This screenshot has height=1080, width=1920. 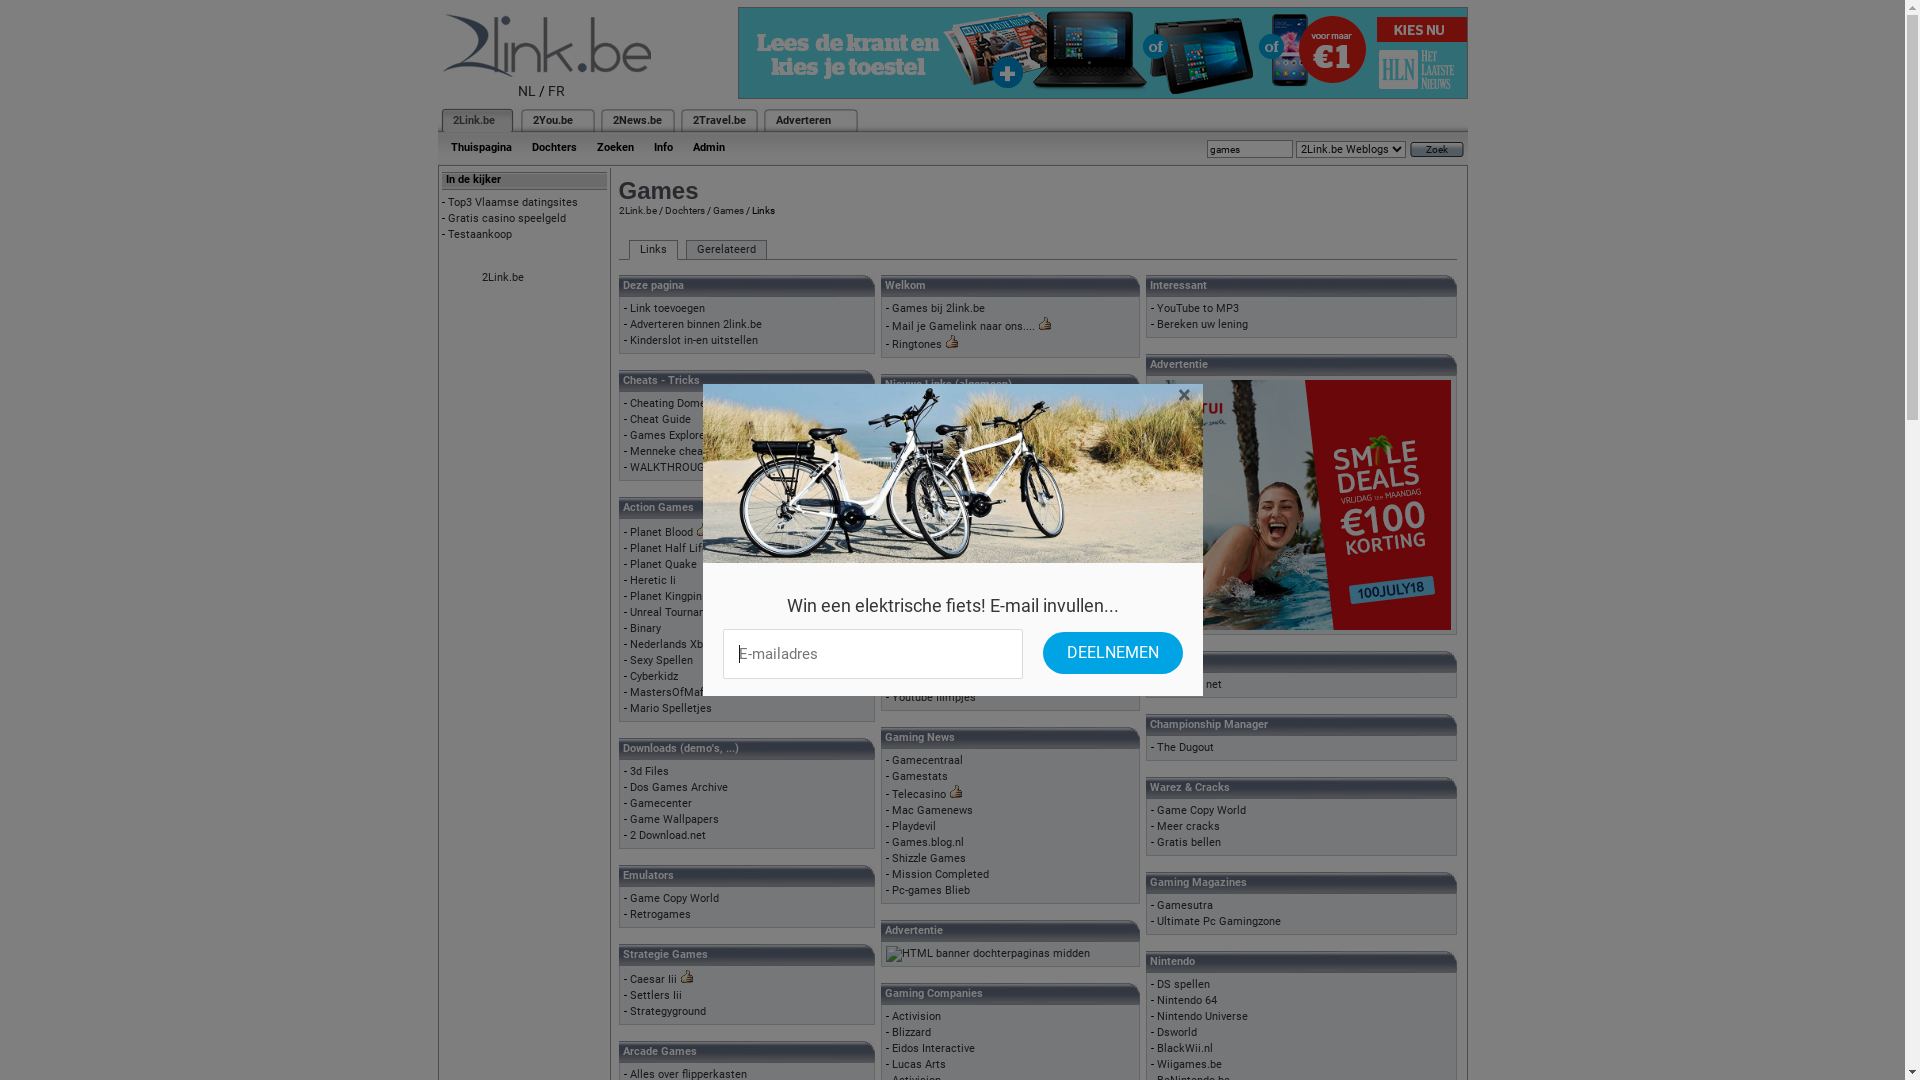 What do you see at coordinates (480, 148) in the screenshot?
I see `Thuispagina` at bounding box center [480, 148].